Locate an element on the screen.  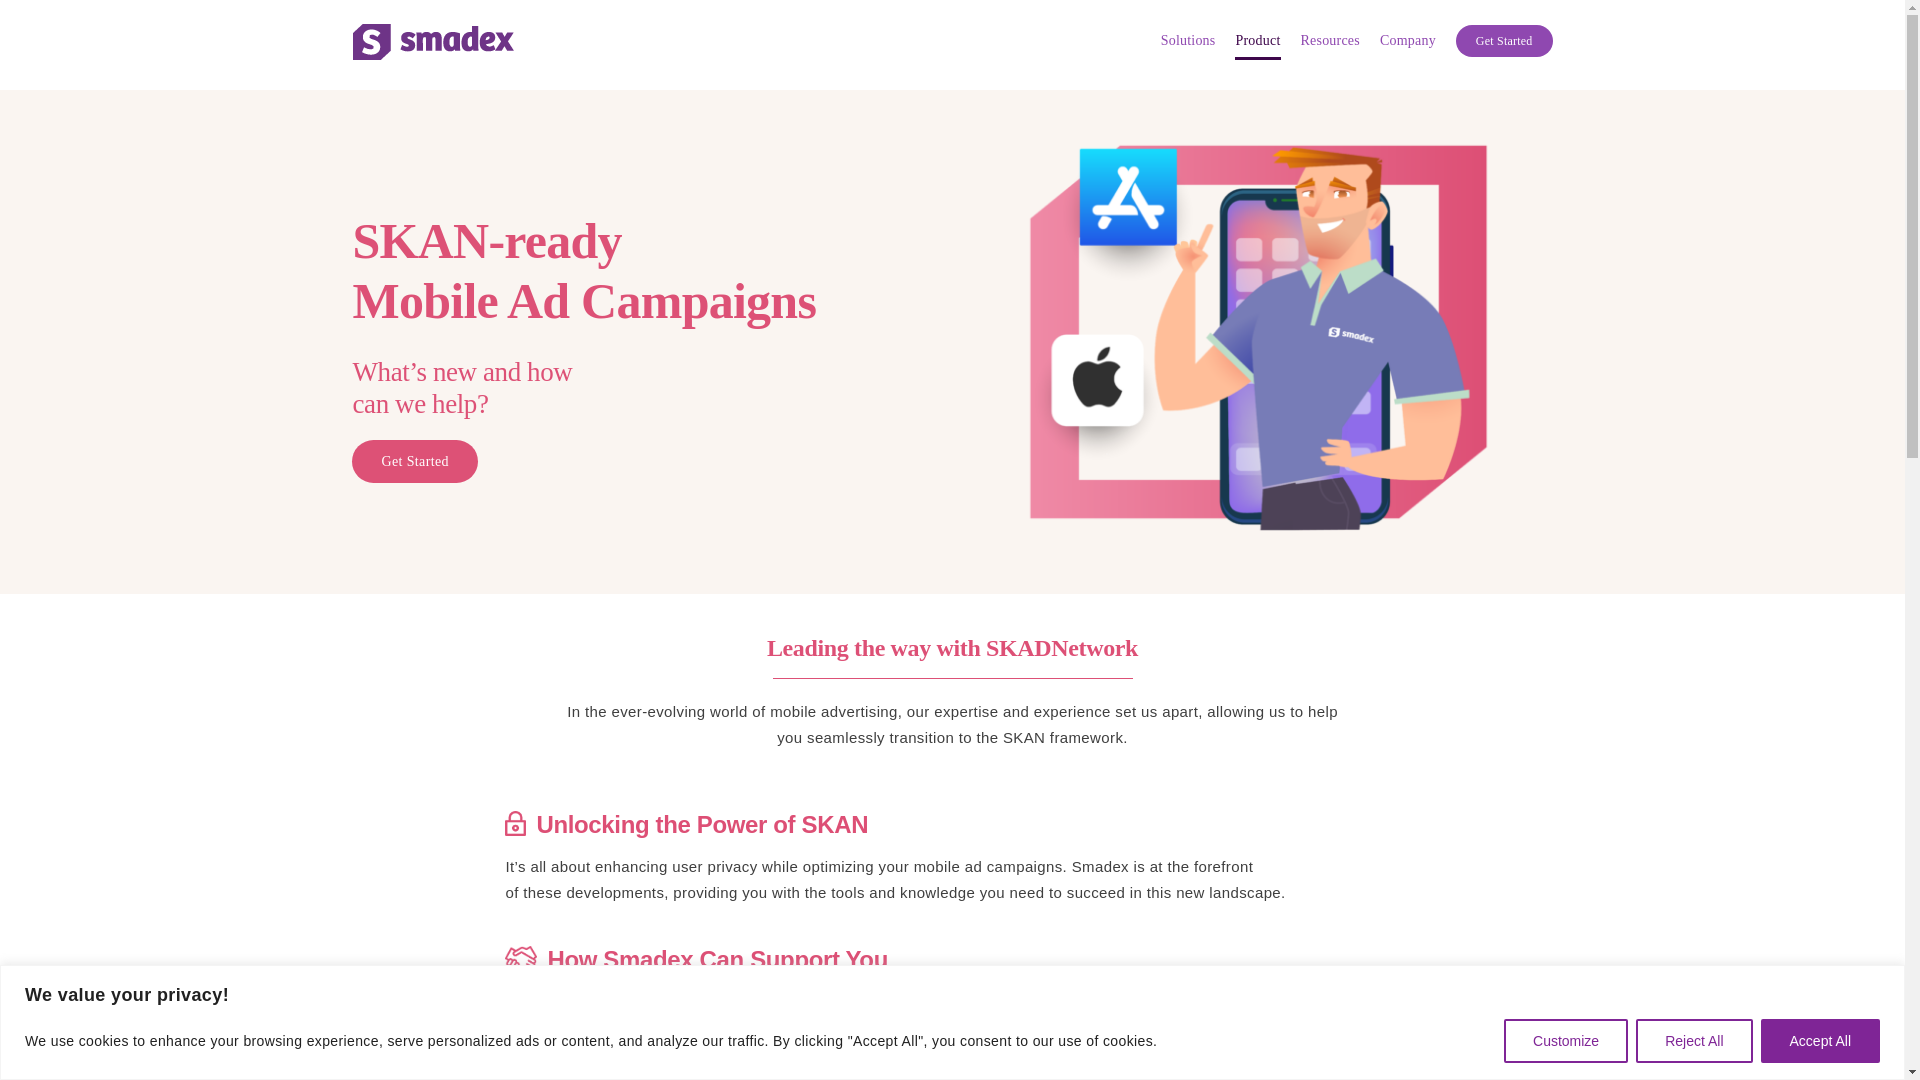
Product is located at coordinates (1257, 41).